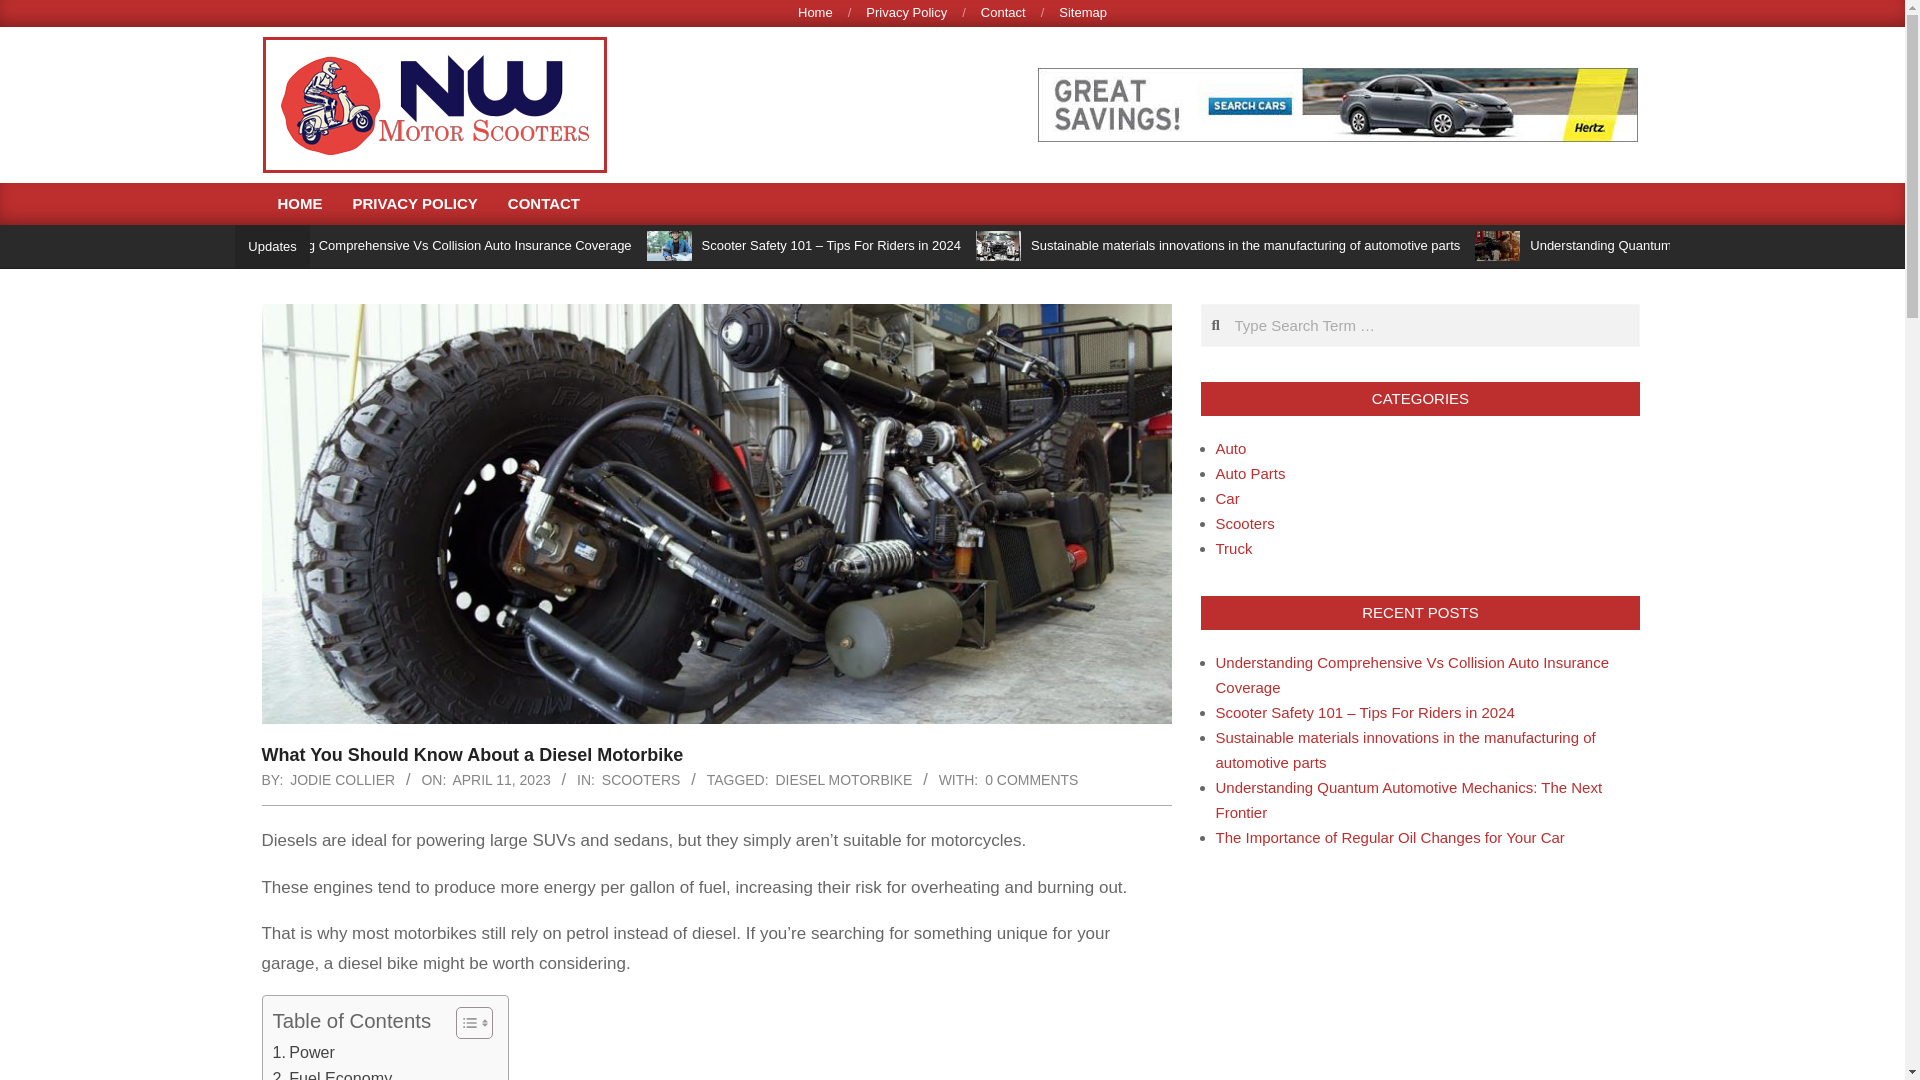  I want to click on HOME, so click(299, 203).